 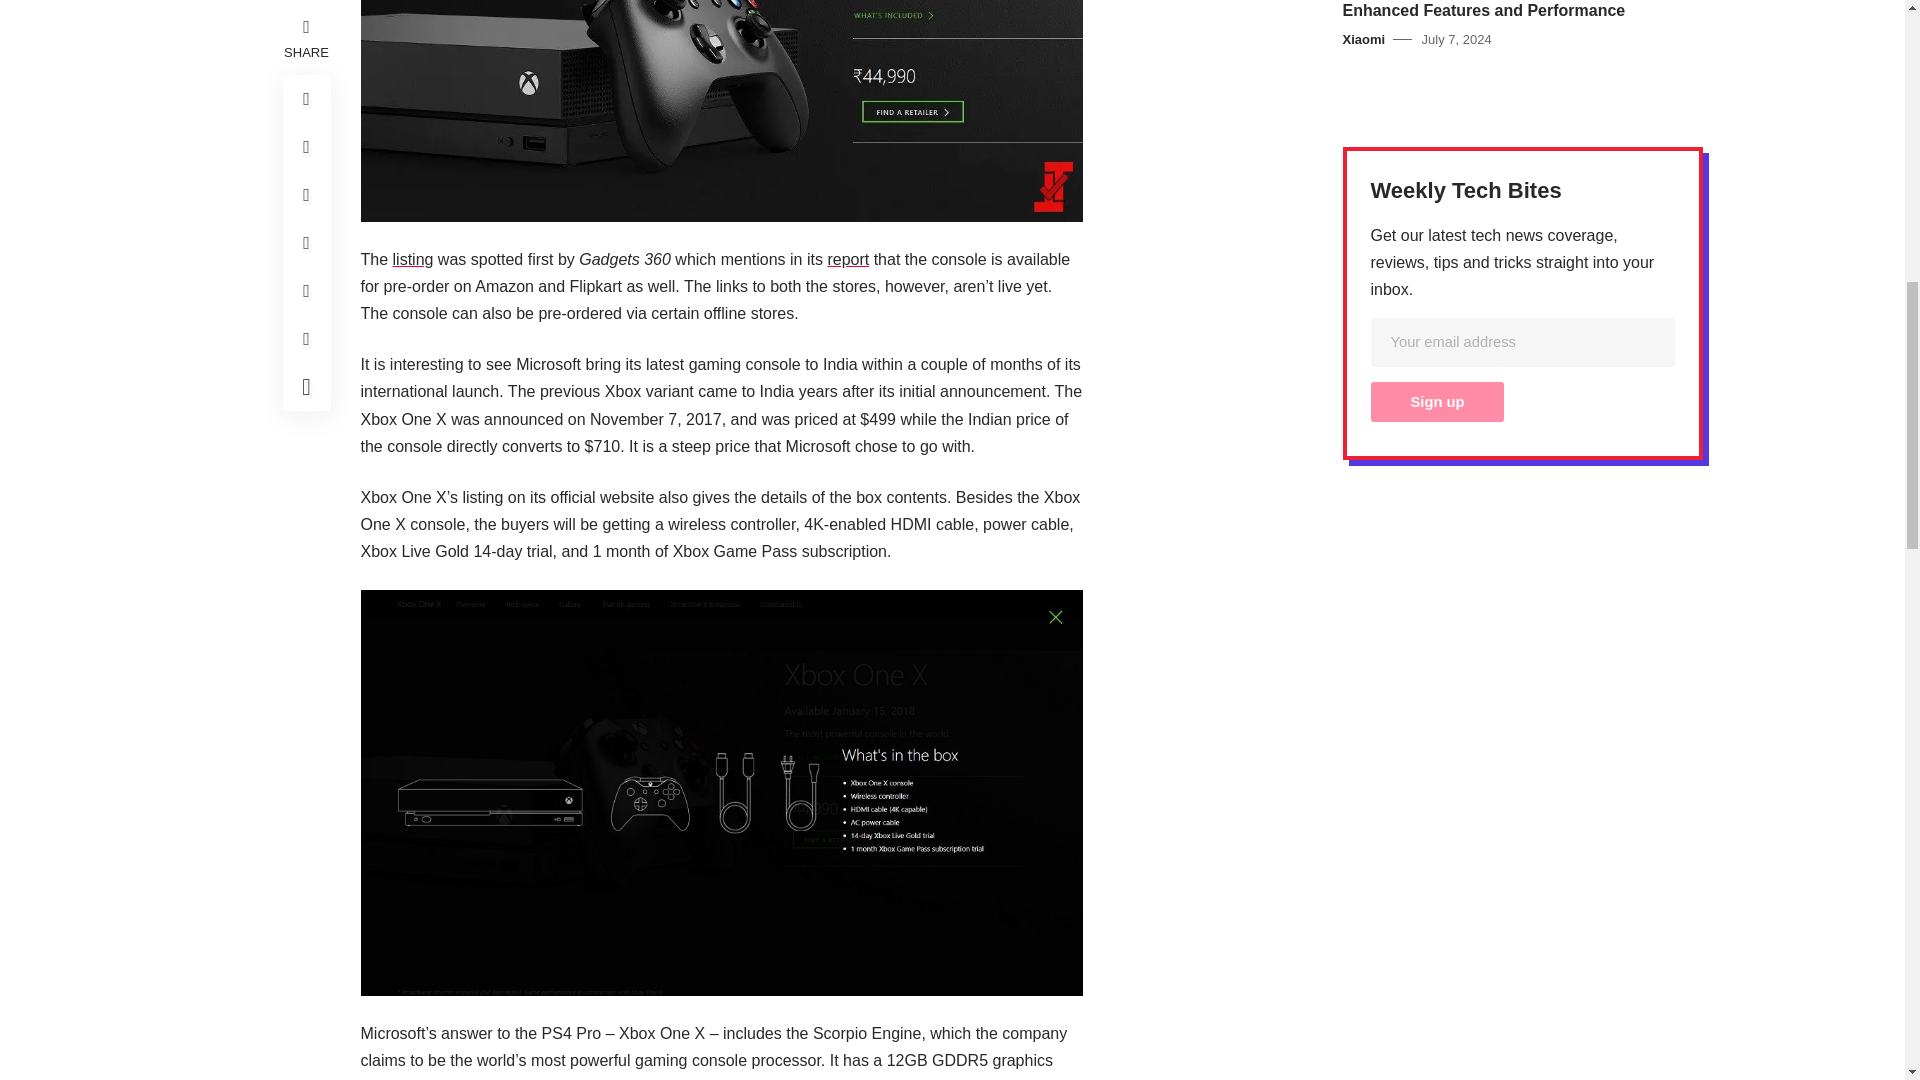 What do you see at coordinates (1436, 402) in the screenshot?
I see `Sign up` at bounding box center [1436, 402].